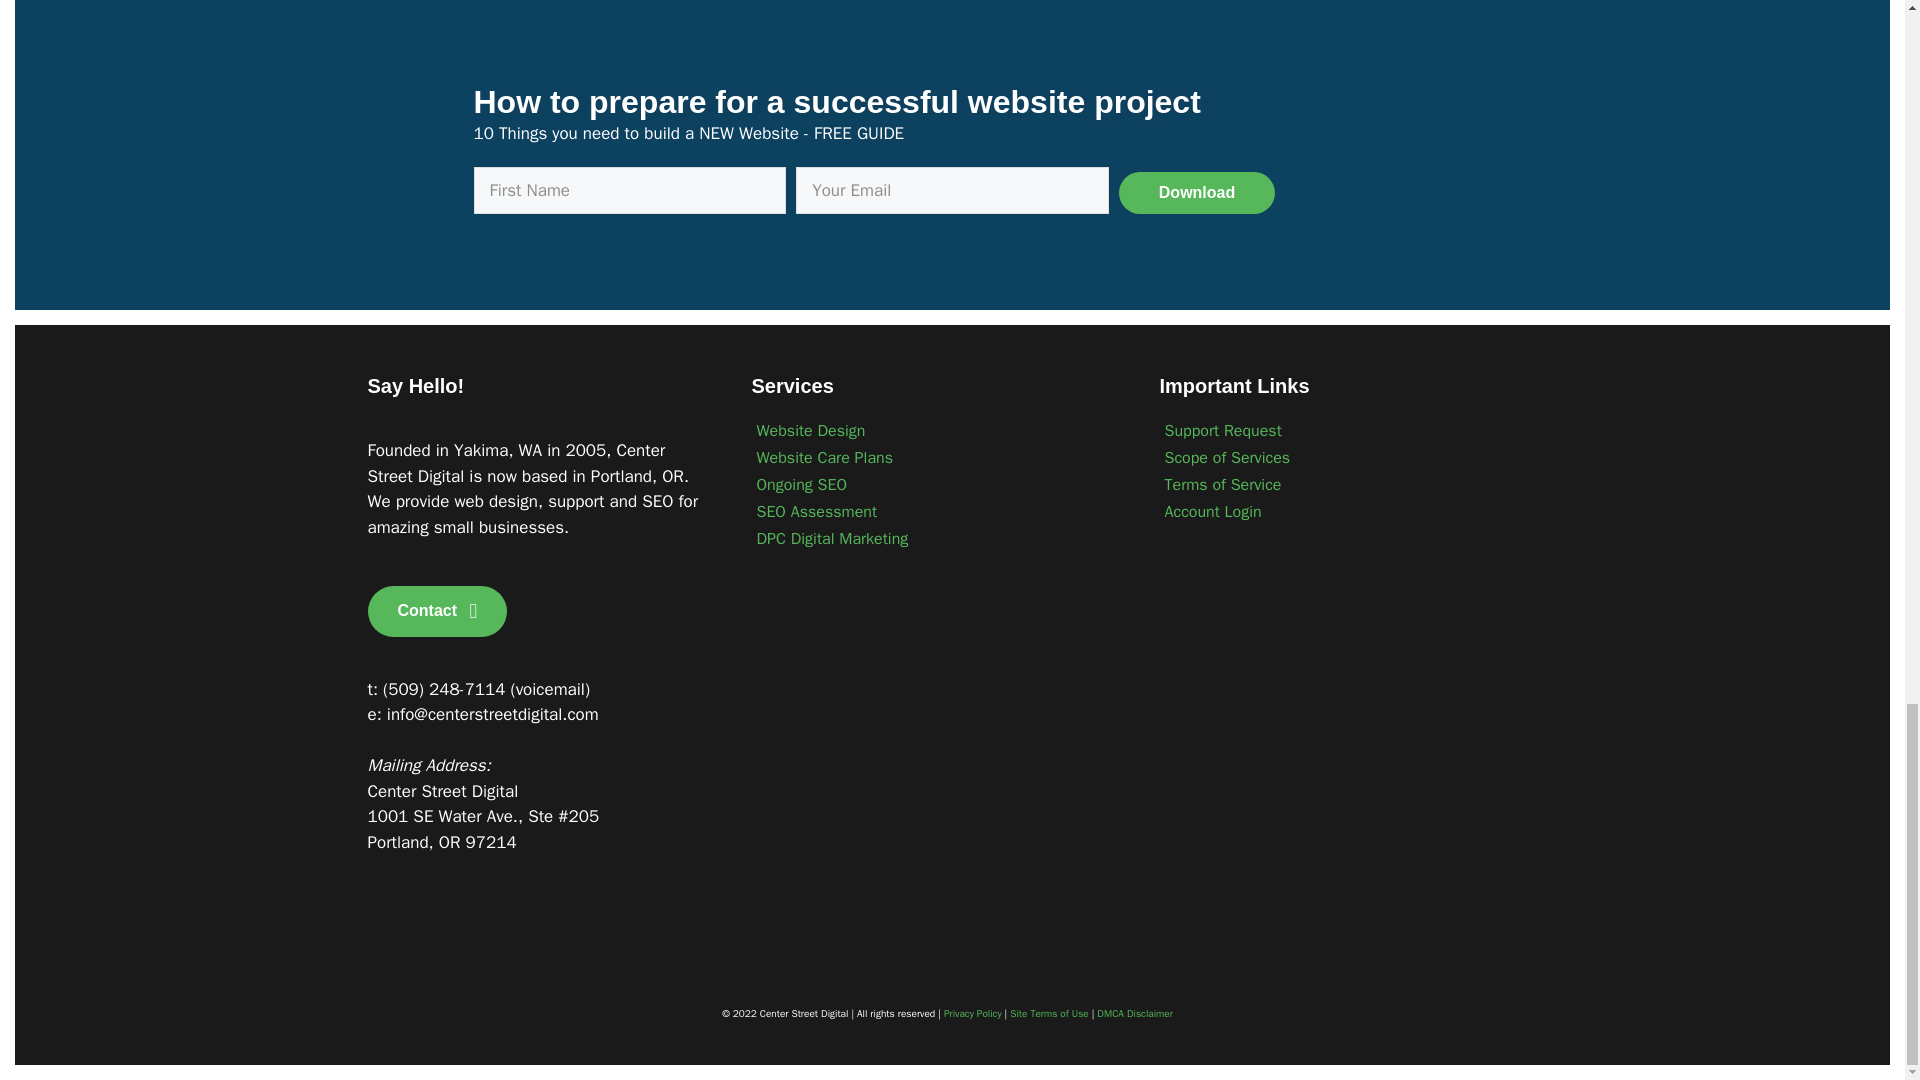  Describe the element at coordinates (1340, 457) in the screenshot. I see `Scope of Services` at that location.